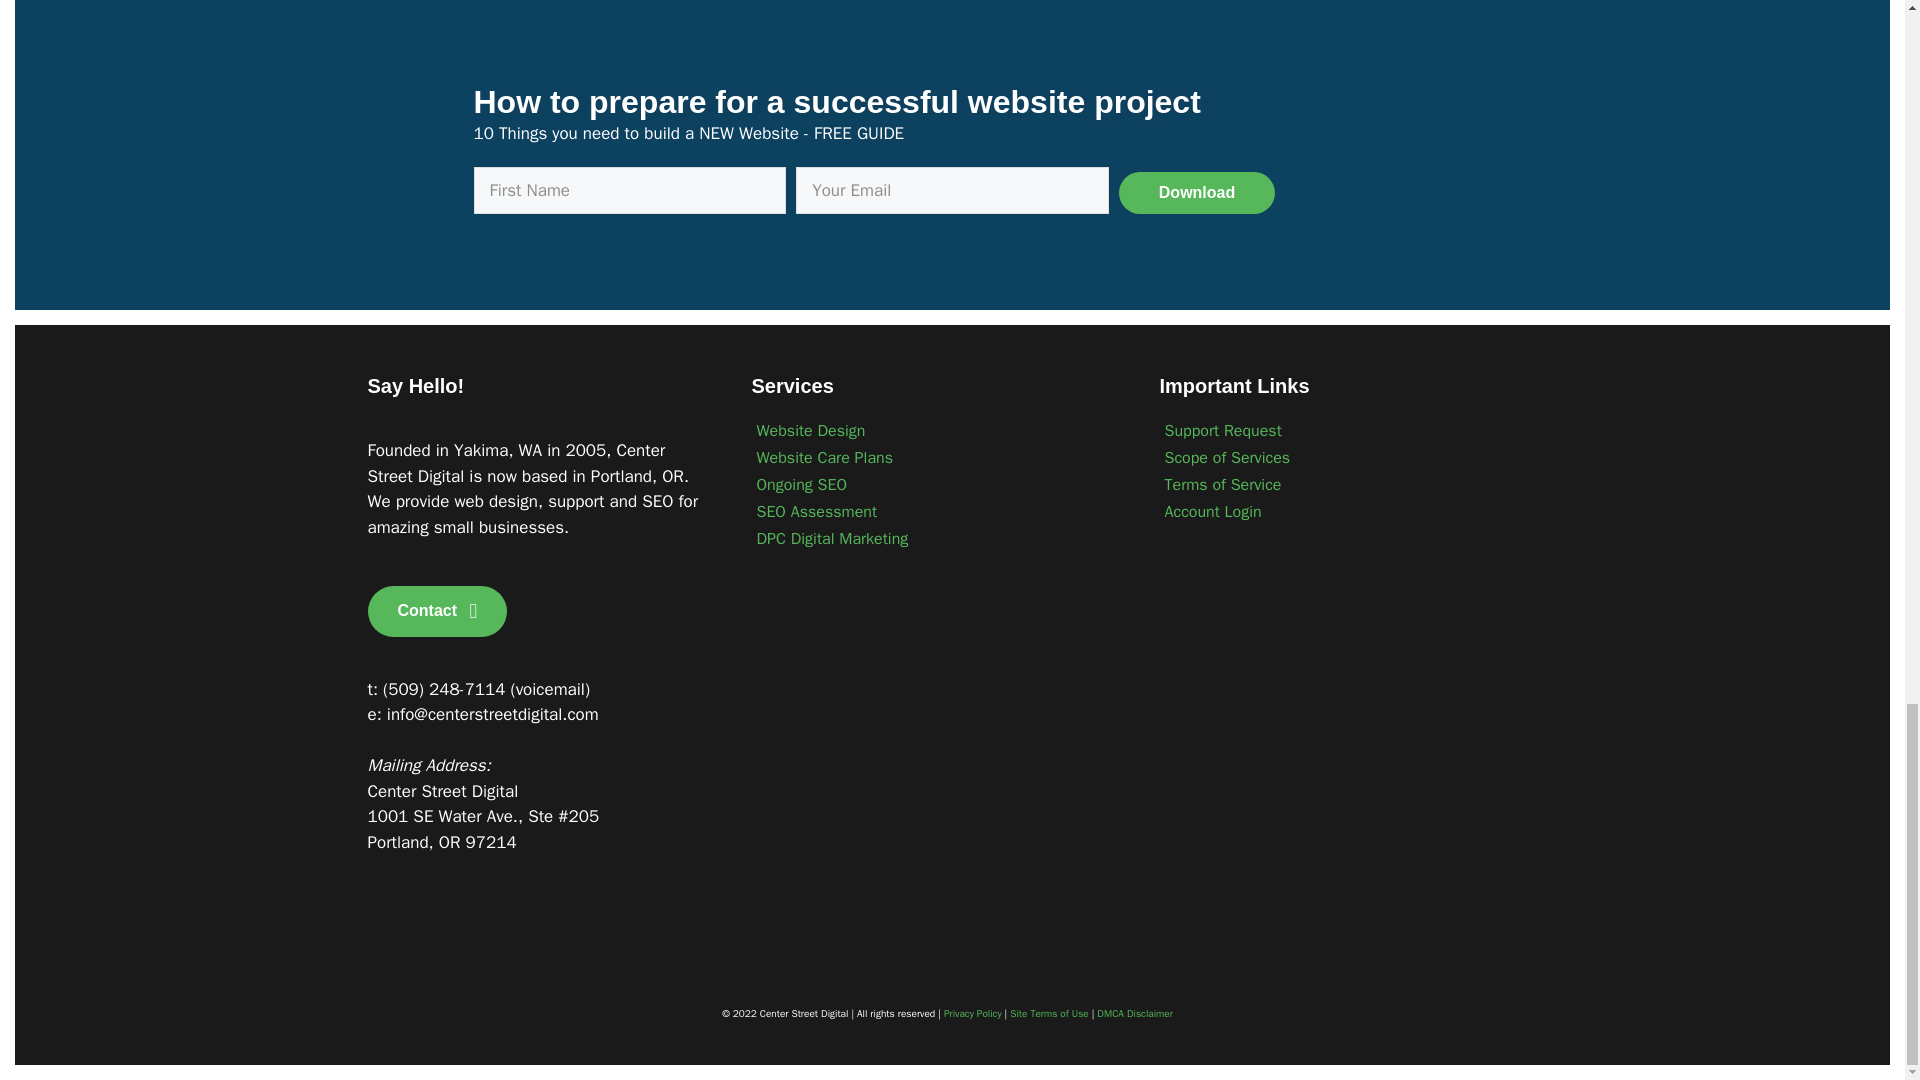  Describe the element at coordinates (1340, 457) in the screenshot. I see `Scope of Services` at that location.